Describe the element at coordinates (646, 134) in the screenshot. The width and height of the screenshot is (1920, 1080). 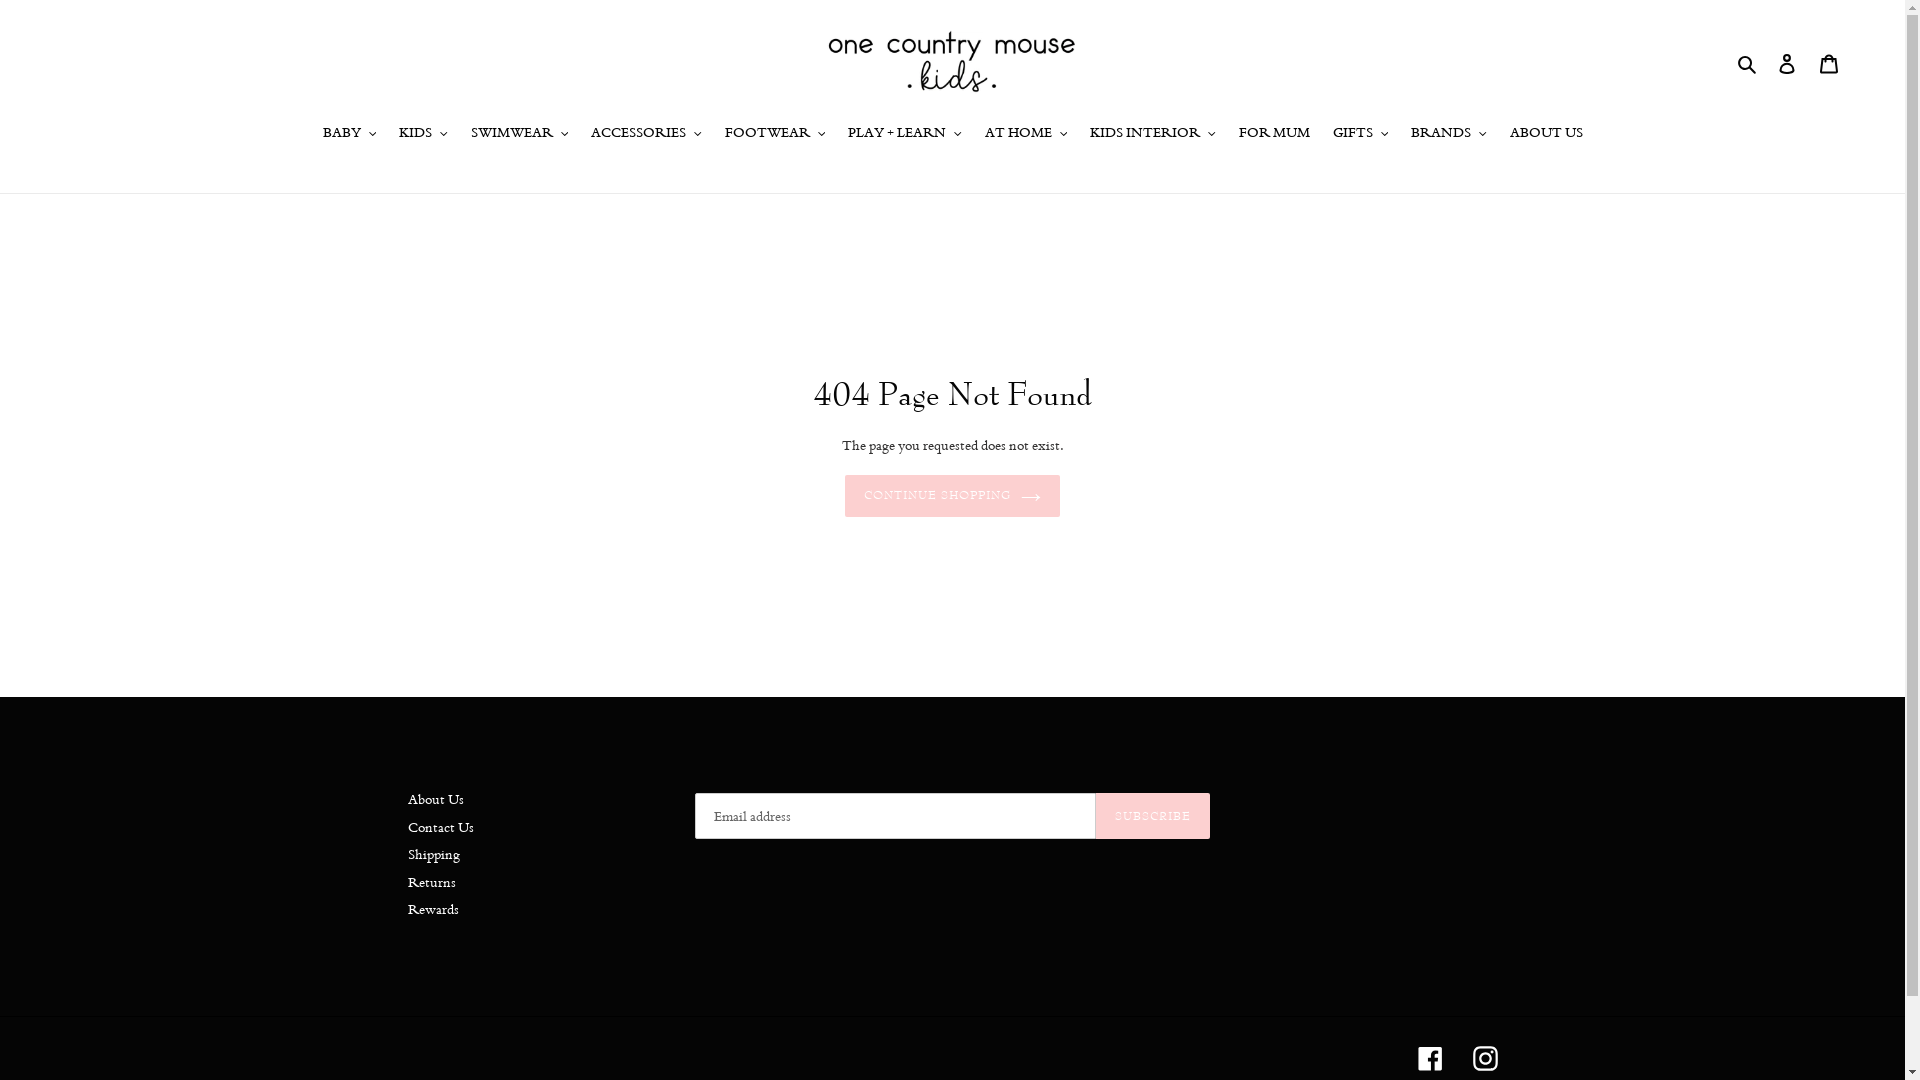
I see `ACCESSORIES` at that location.